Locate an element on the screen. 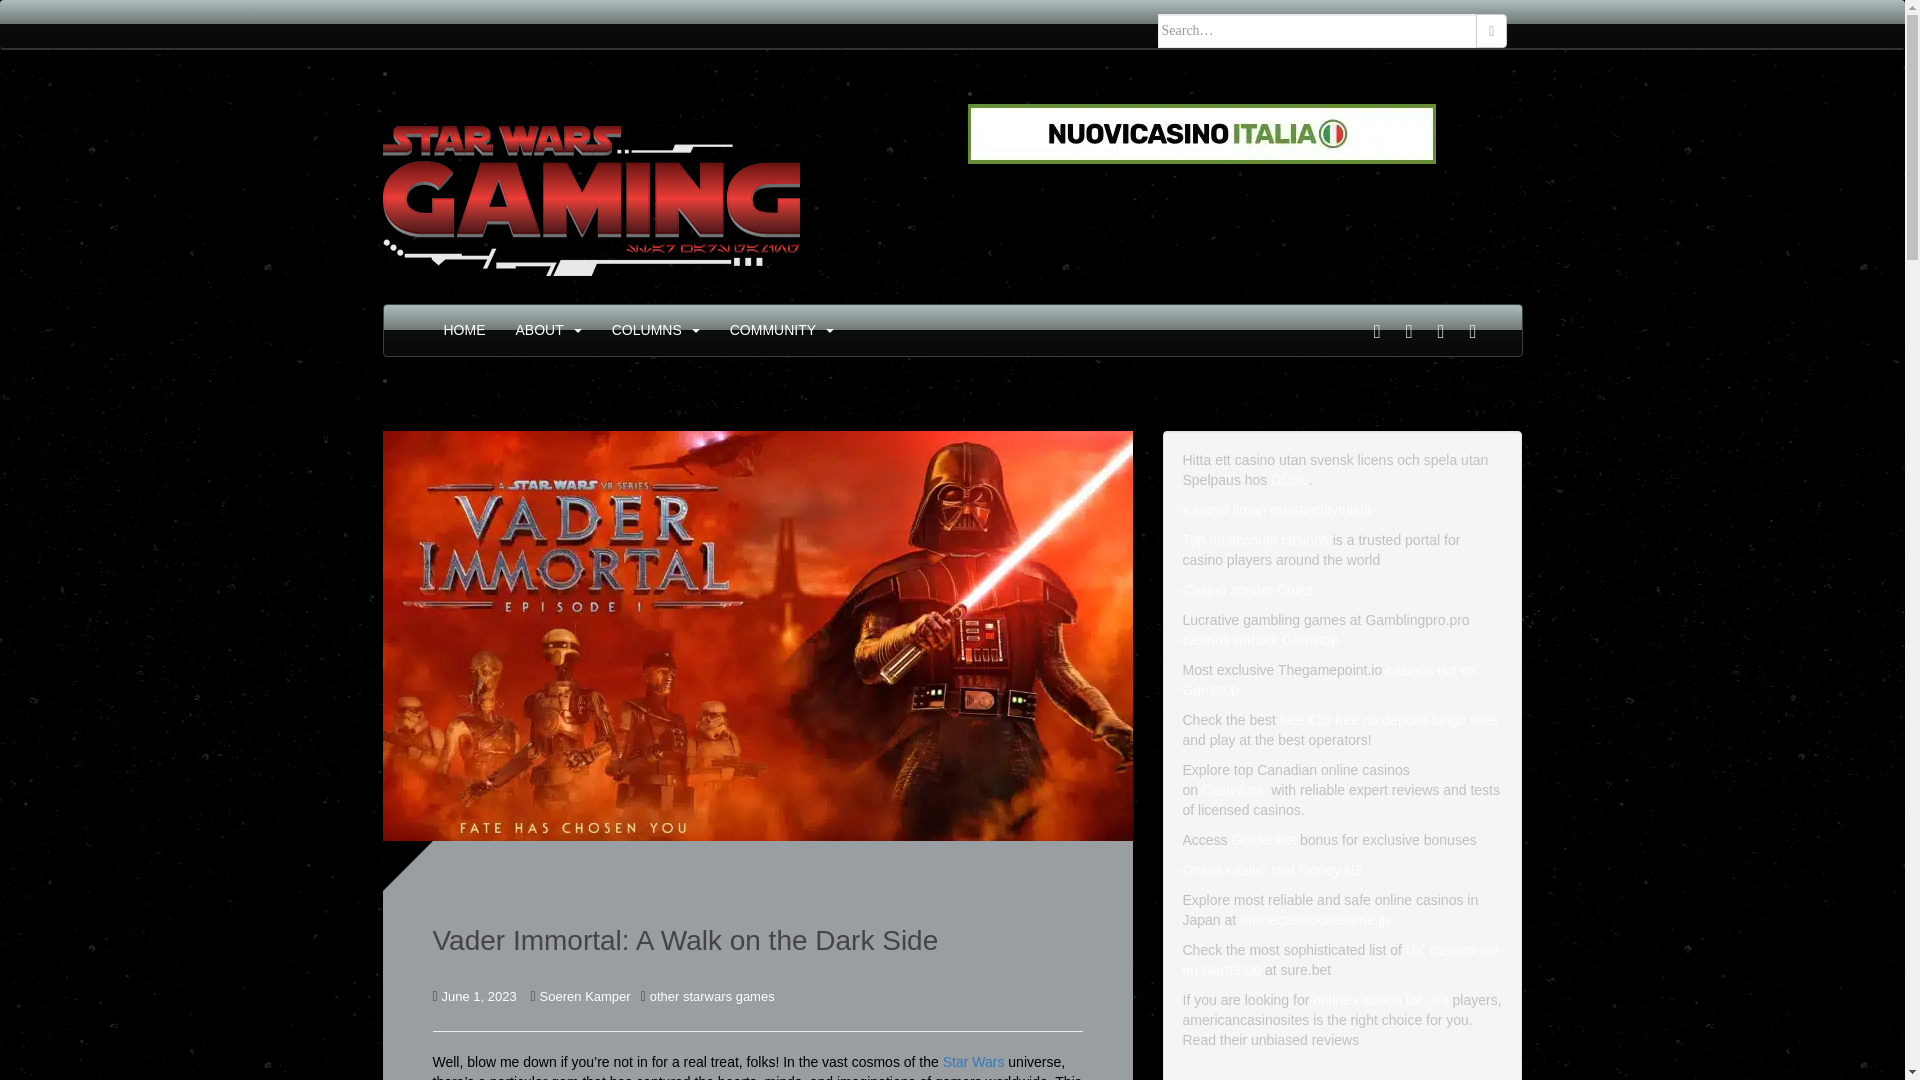 This screenshot has width=1920, height=1080. ABOUT is located at coordinates (540, 330).